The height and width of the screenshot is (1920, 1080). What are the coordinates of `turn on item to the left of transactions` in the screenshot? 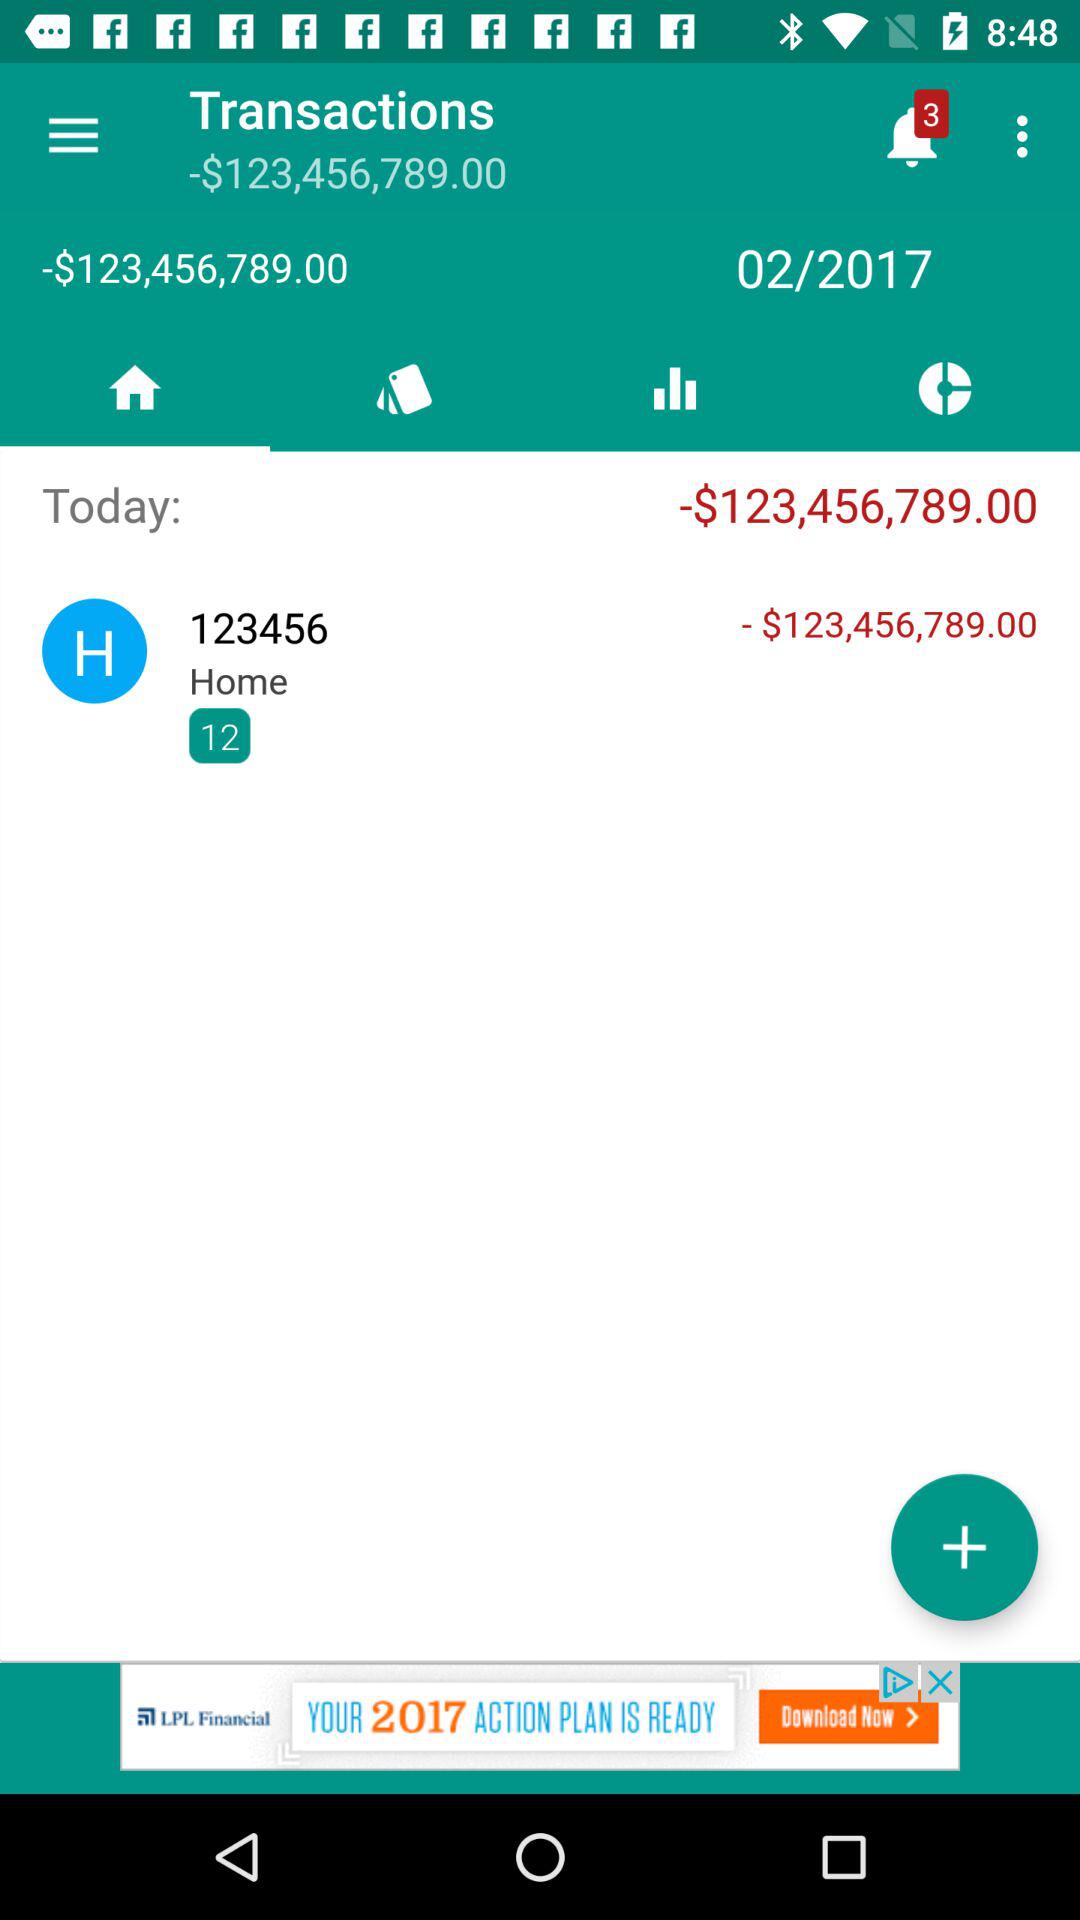 It's located at (73, 136).